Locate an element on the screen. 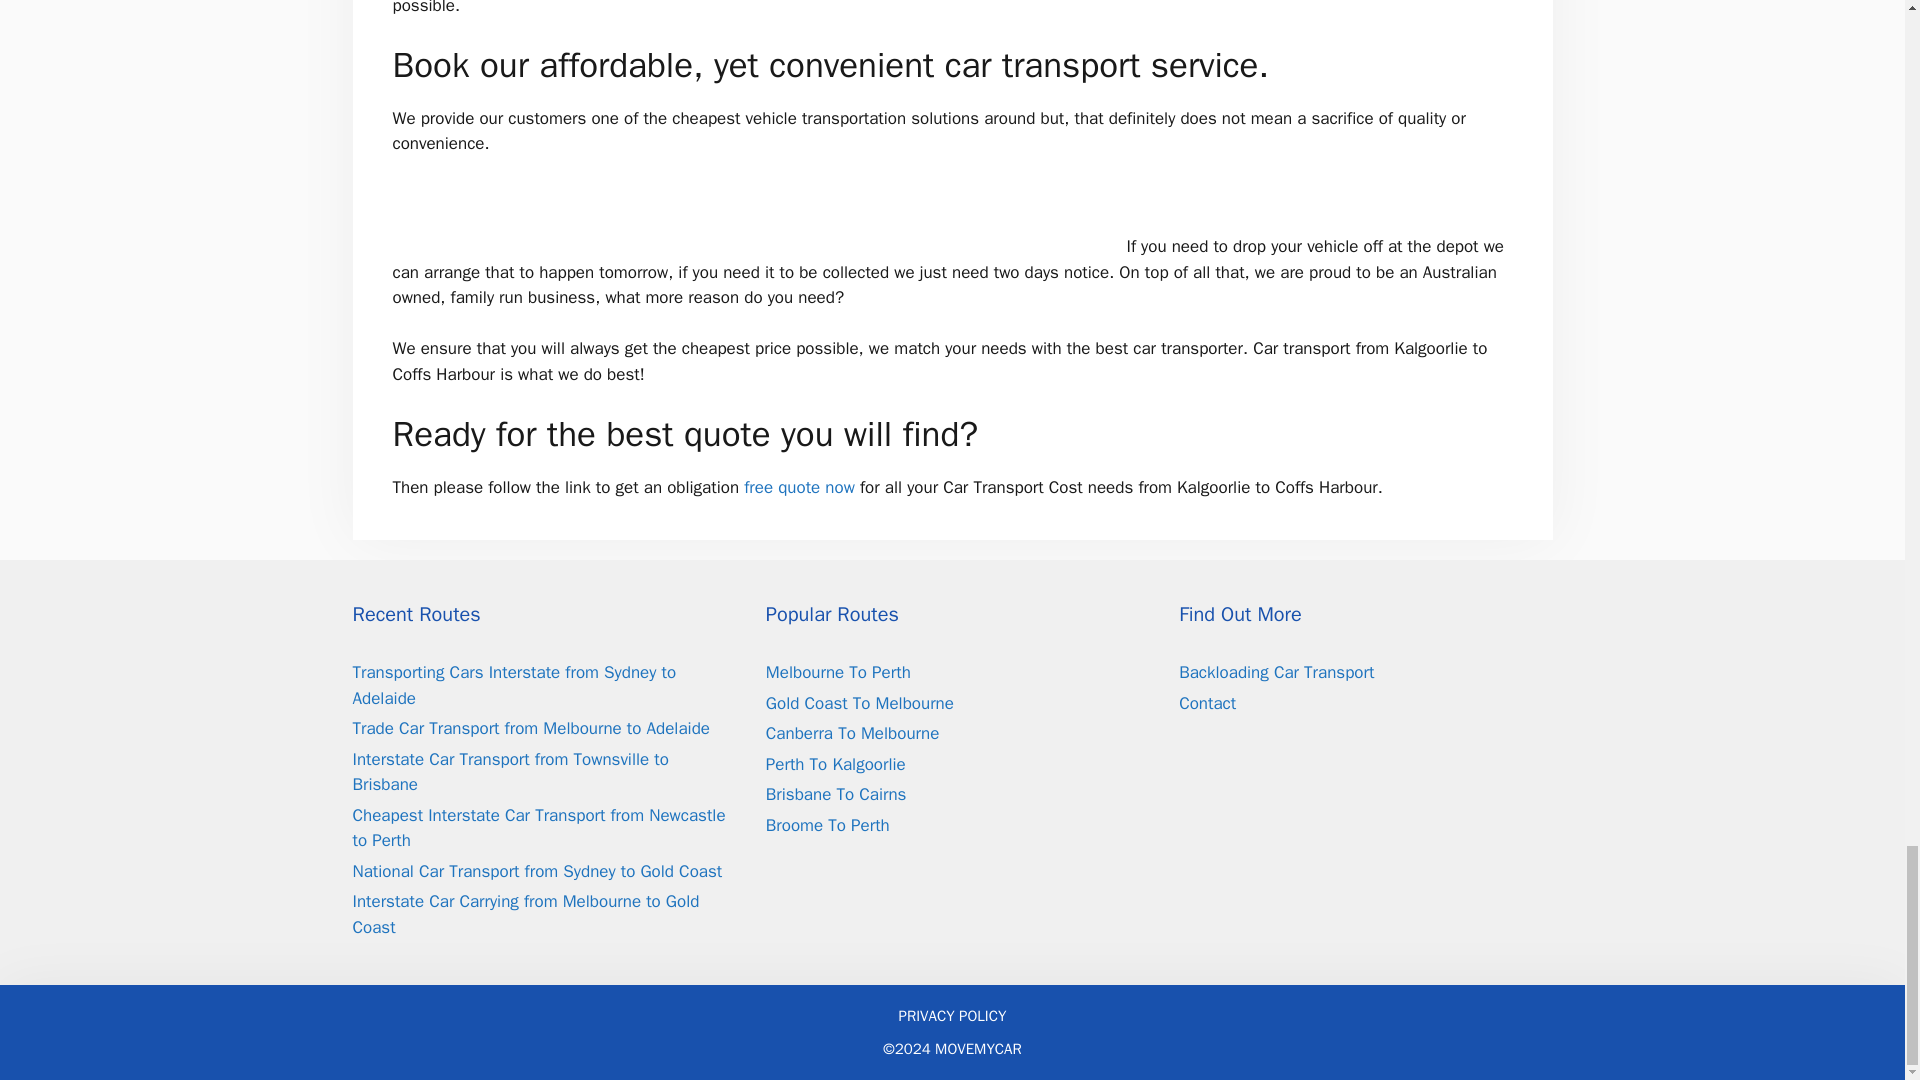  Cheapest Interstate Car Transport from Newcastle to Perth is located at coordinates (538, 828).